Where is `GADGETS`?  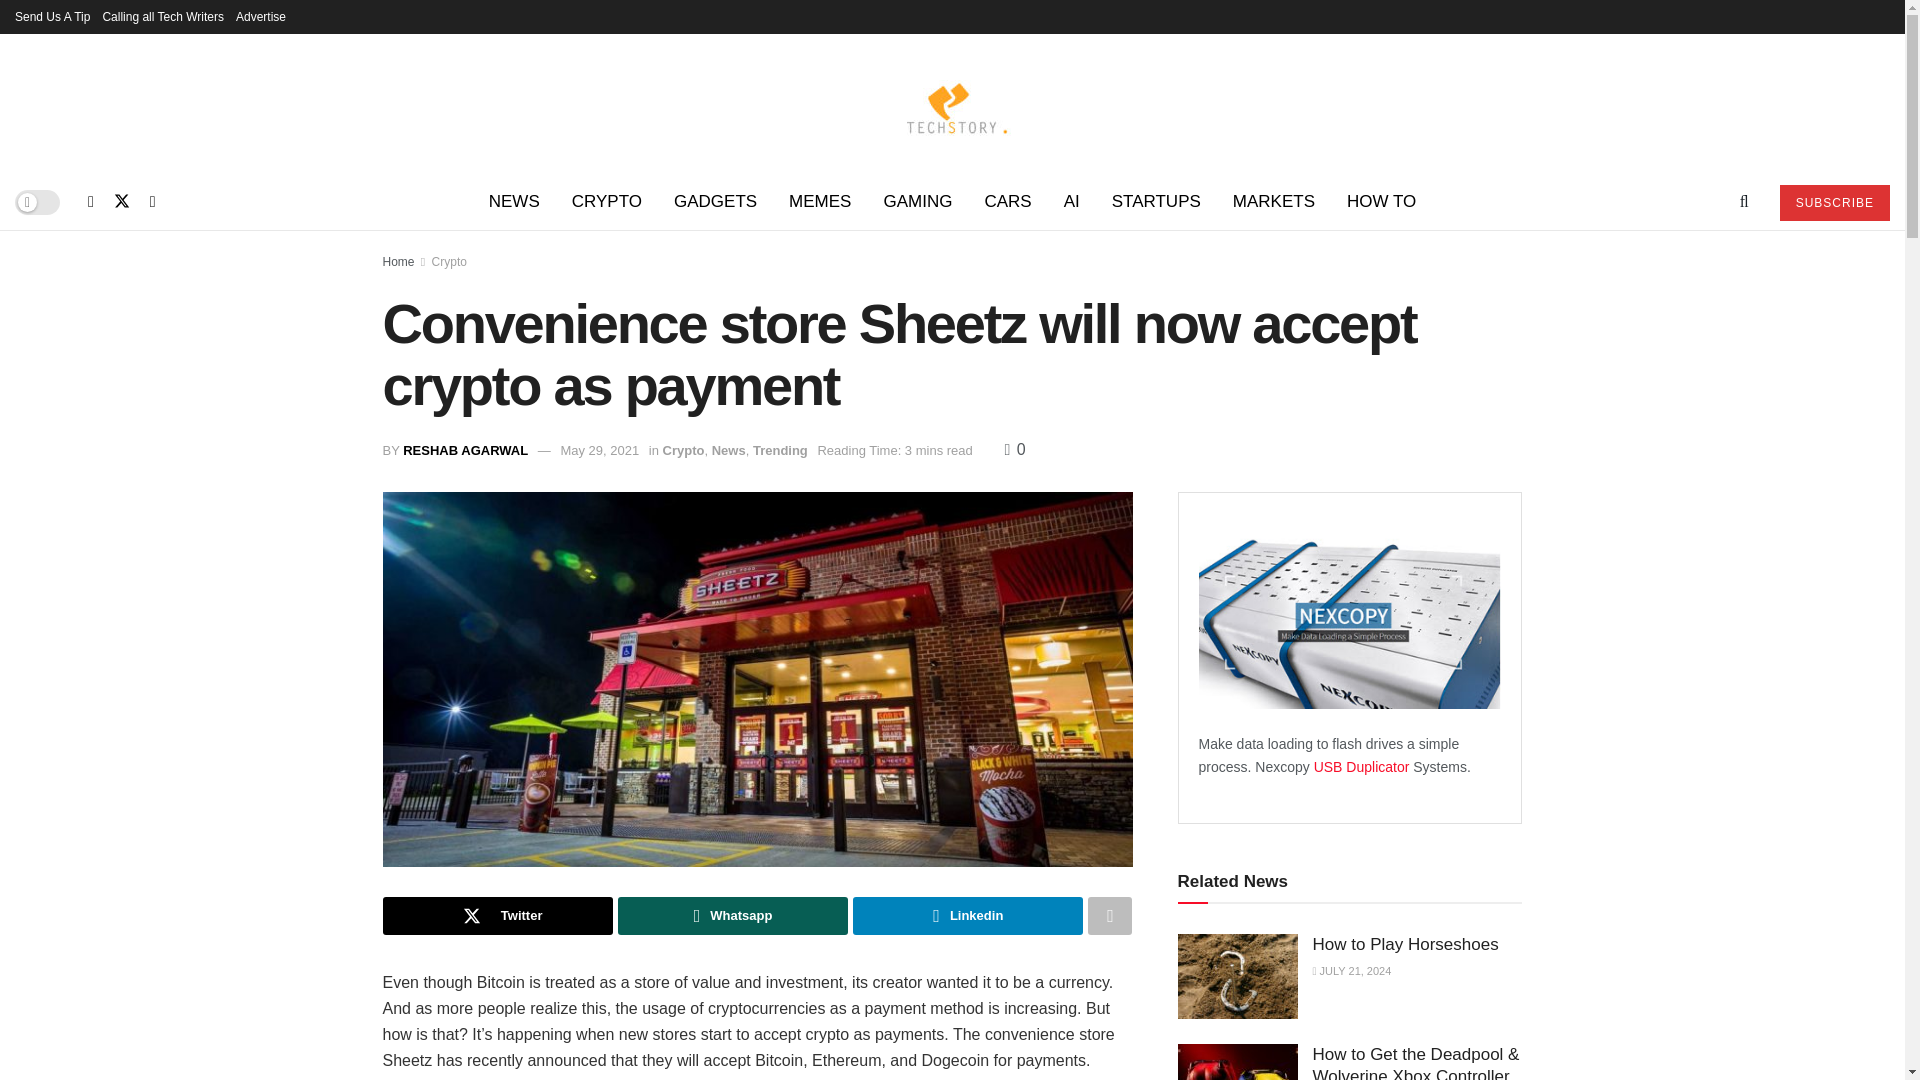
GADGETS is located at coordinates (716, 202).